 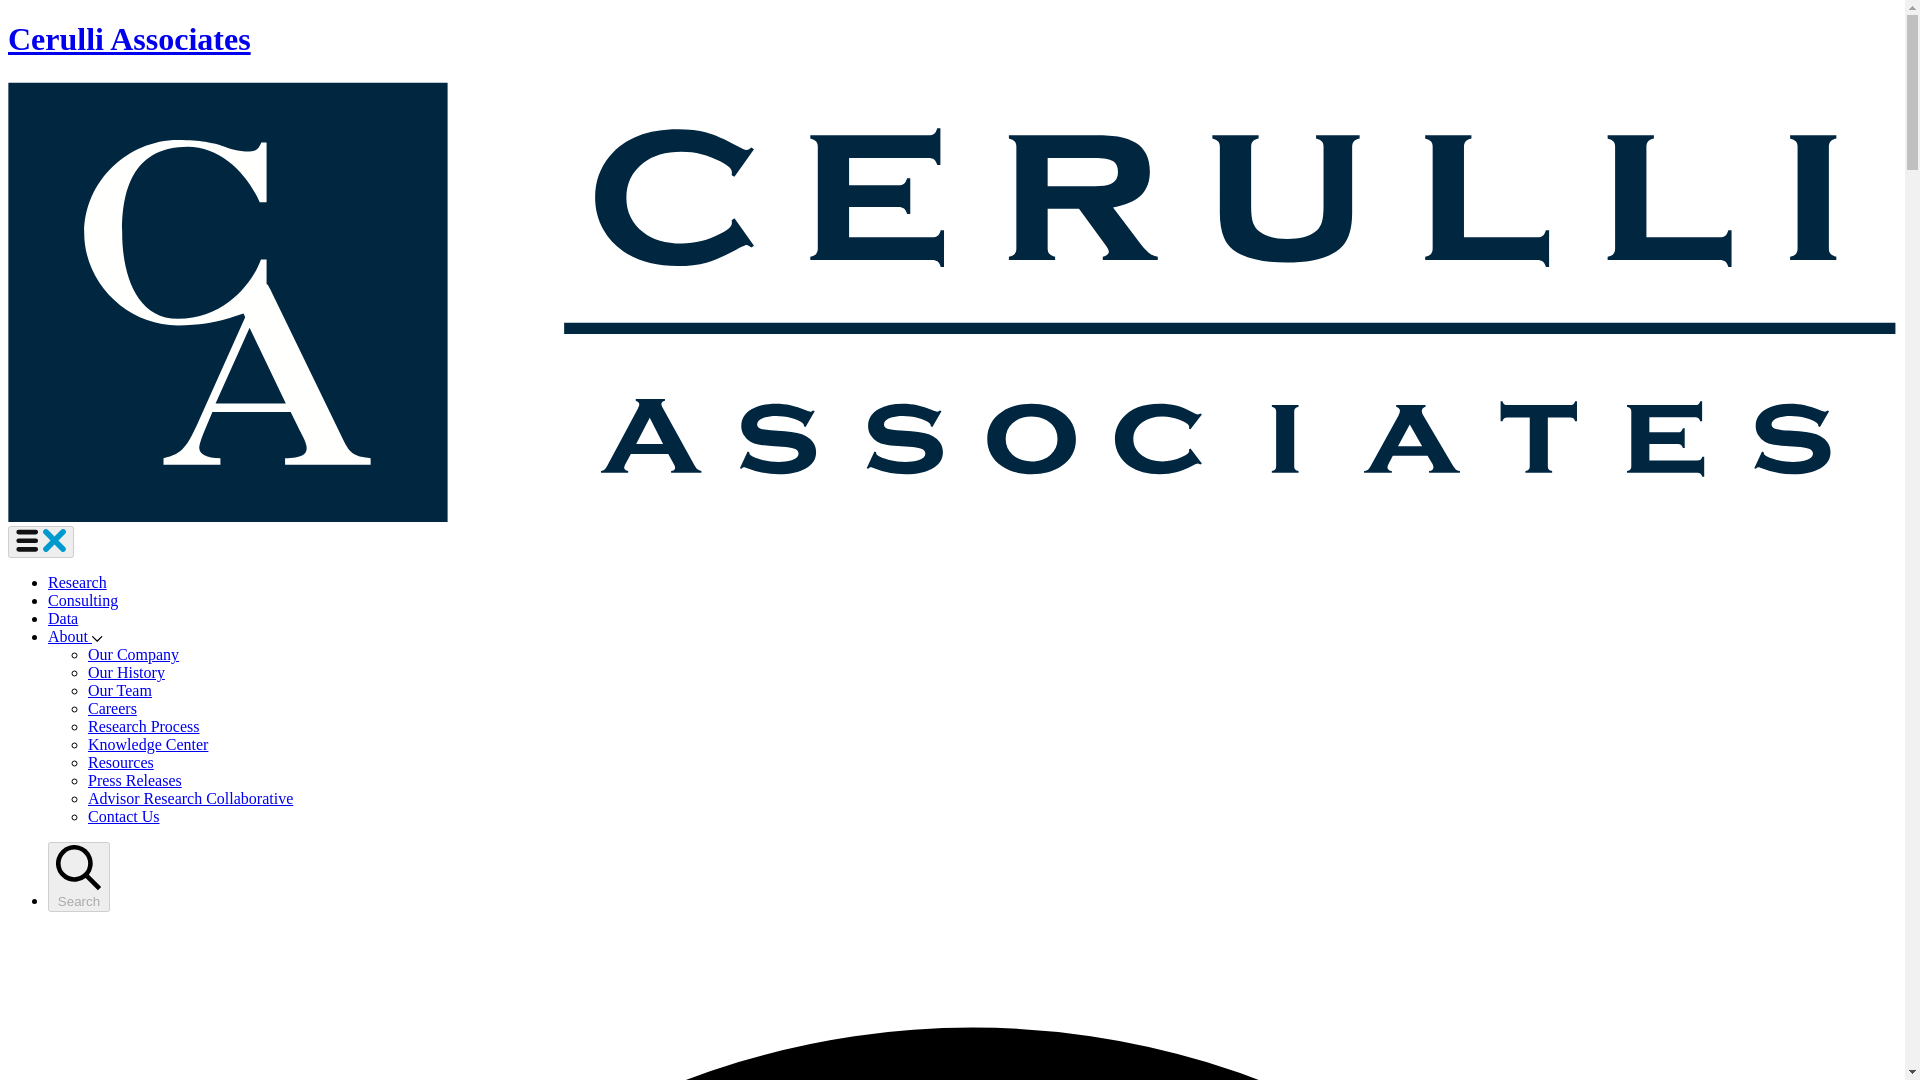 What do you see at coordinates (76, 636) in the screenshot?
I see `About` at bounding box center [76, 636].